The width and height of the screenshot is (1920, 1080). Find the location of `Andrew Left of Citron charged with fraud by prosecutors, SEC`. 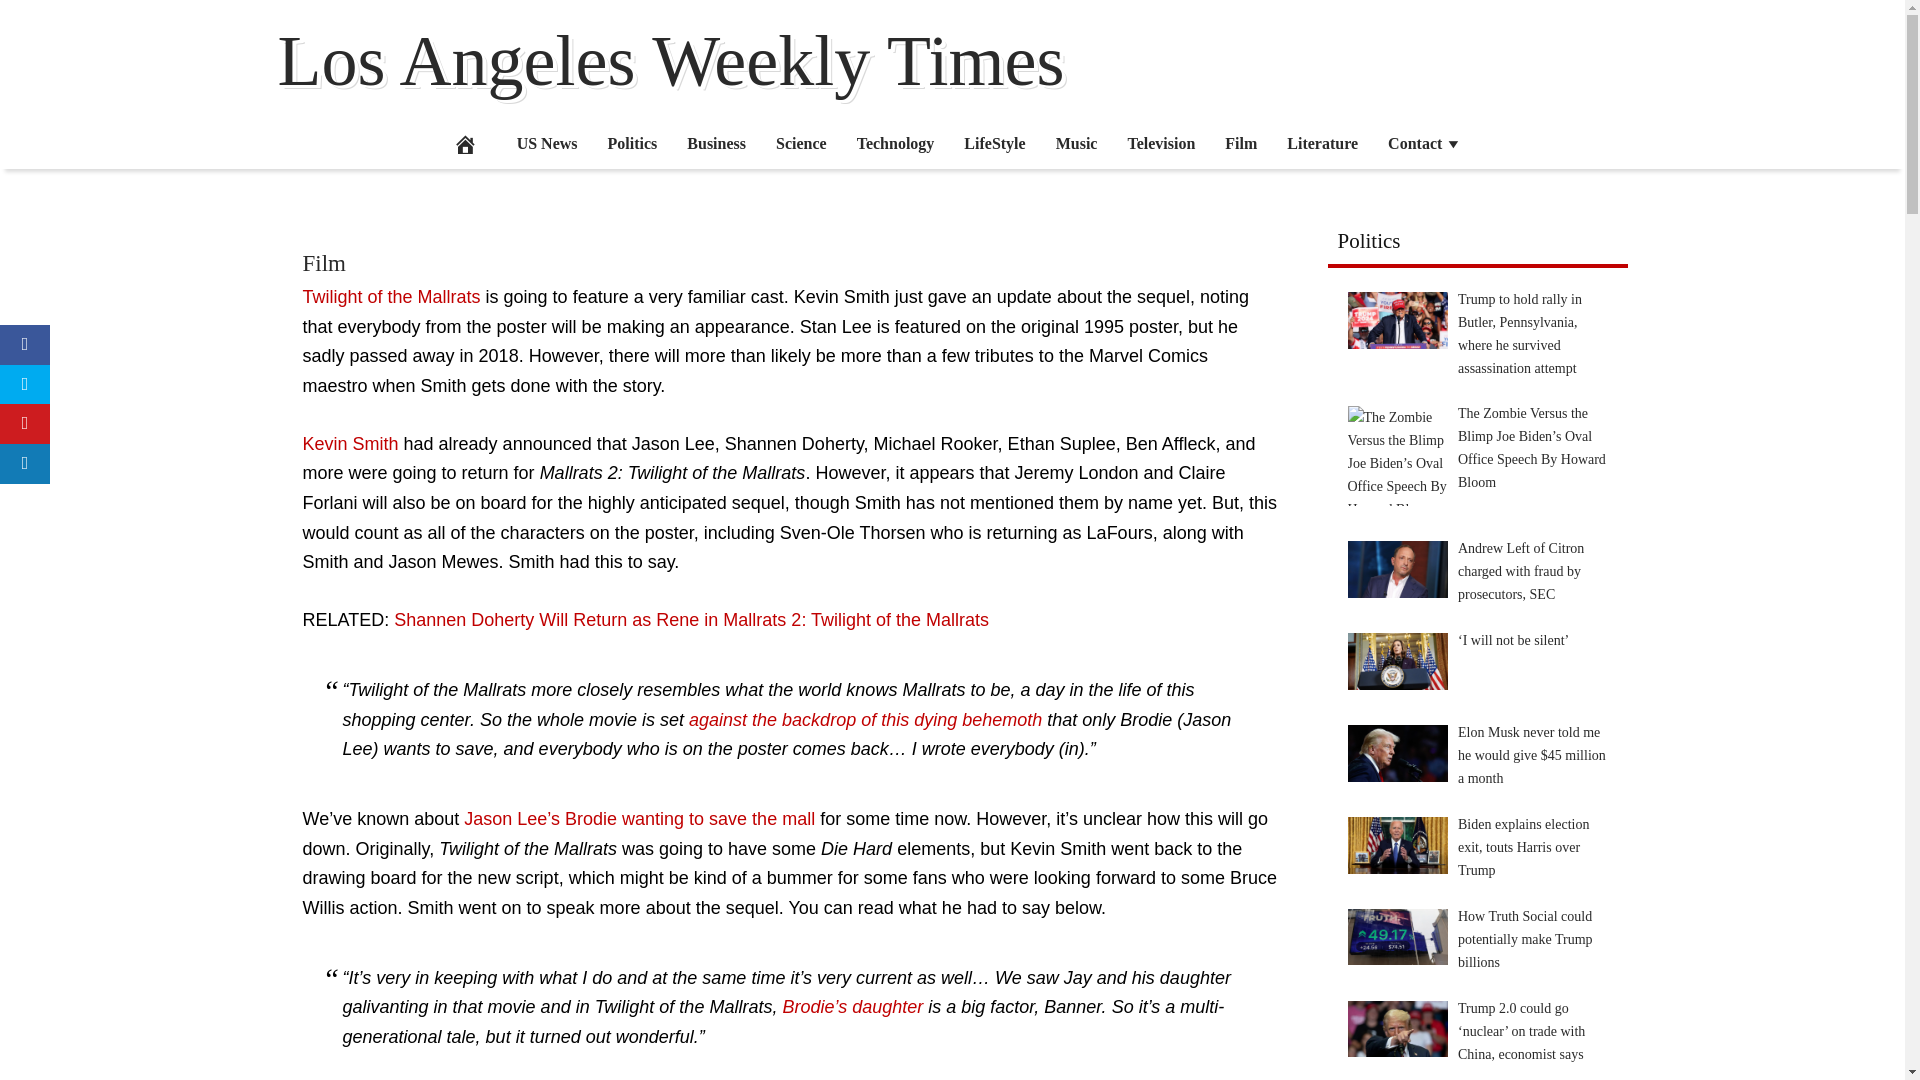

Andrew Left of Citron charged with fraud by prosecutors, SEC is located at coordinates (1397, 569).